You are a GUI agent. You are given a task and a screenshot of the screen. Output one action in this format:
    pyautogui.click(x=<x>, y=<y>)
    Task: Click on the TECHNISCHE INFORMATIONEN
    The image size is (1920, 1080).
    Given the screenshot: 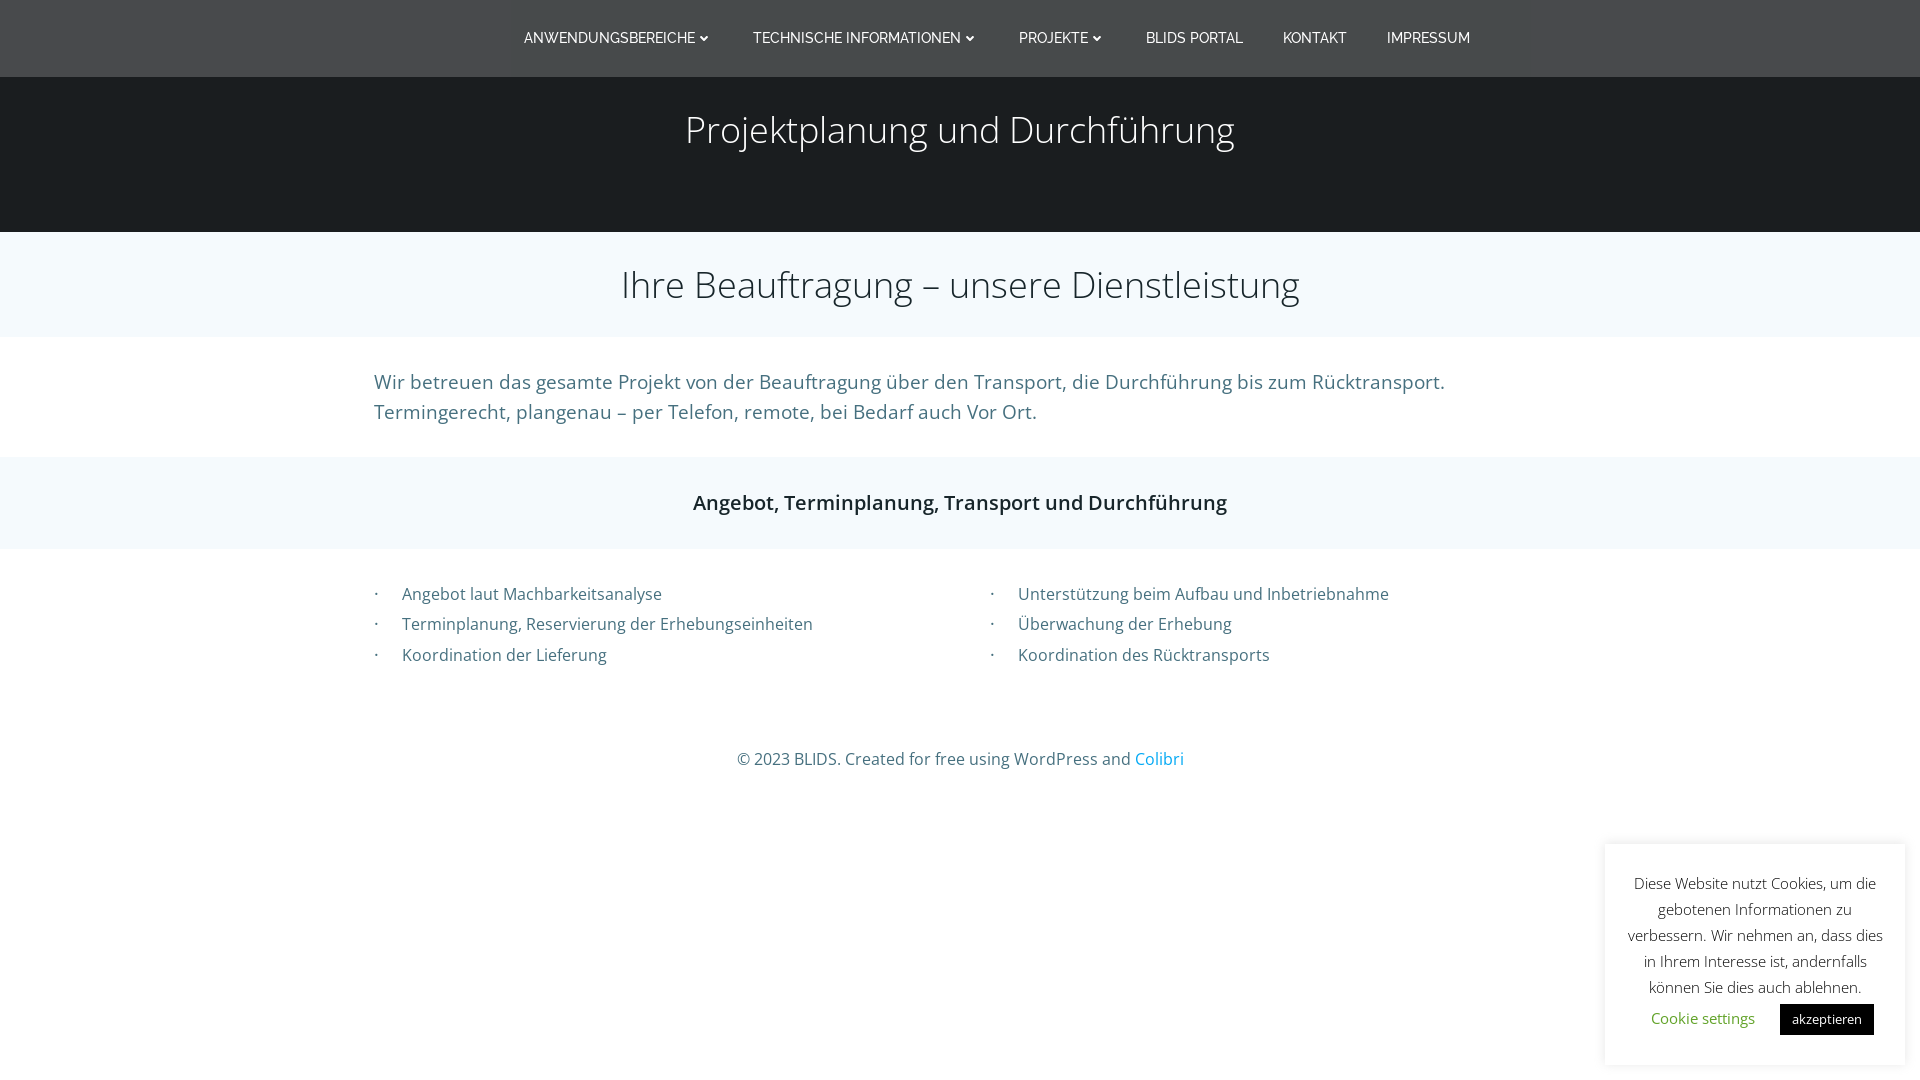 What is the action you would take?
    pyautogui.click(x=866, y=38)
    